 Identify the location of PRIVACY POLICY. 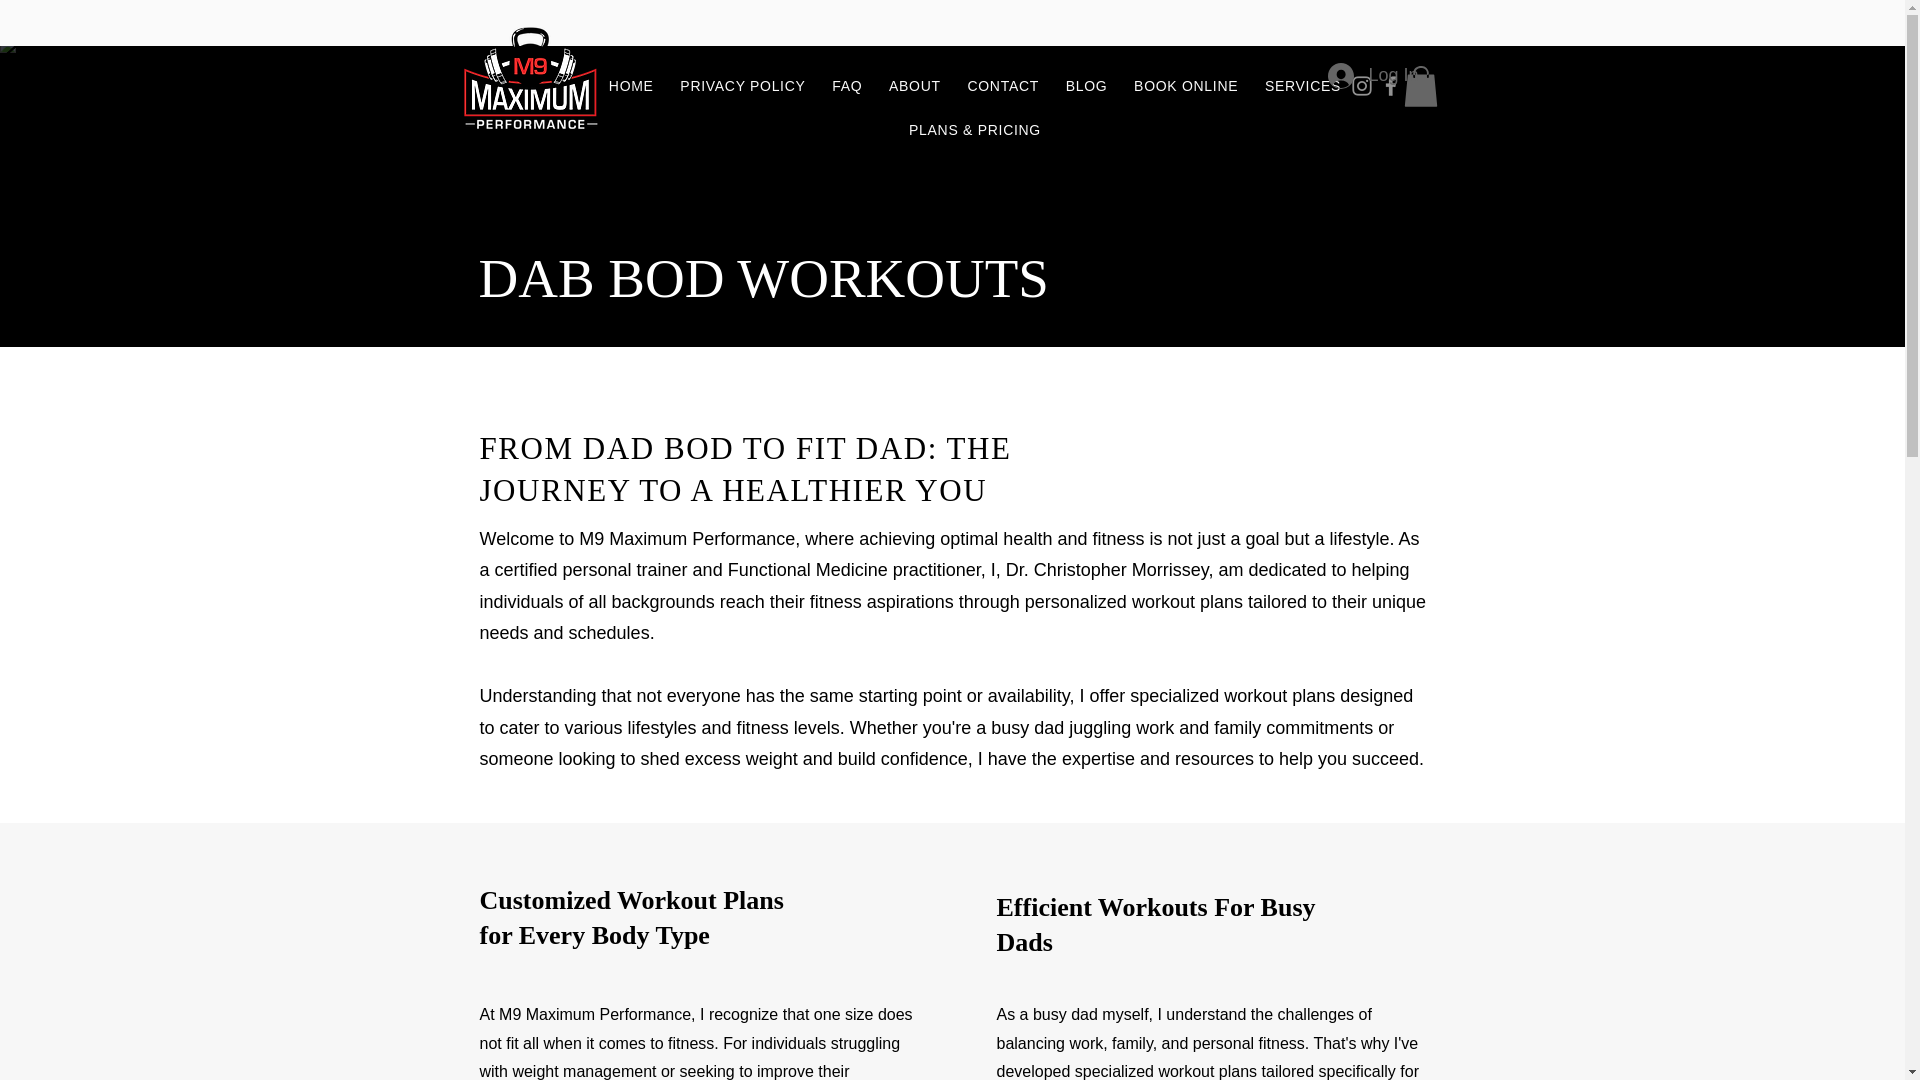
(742, 86).